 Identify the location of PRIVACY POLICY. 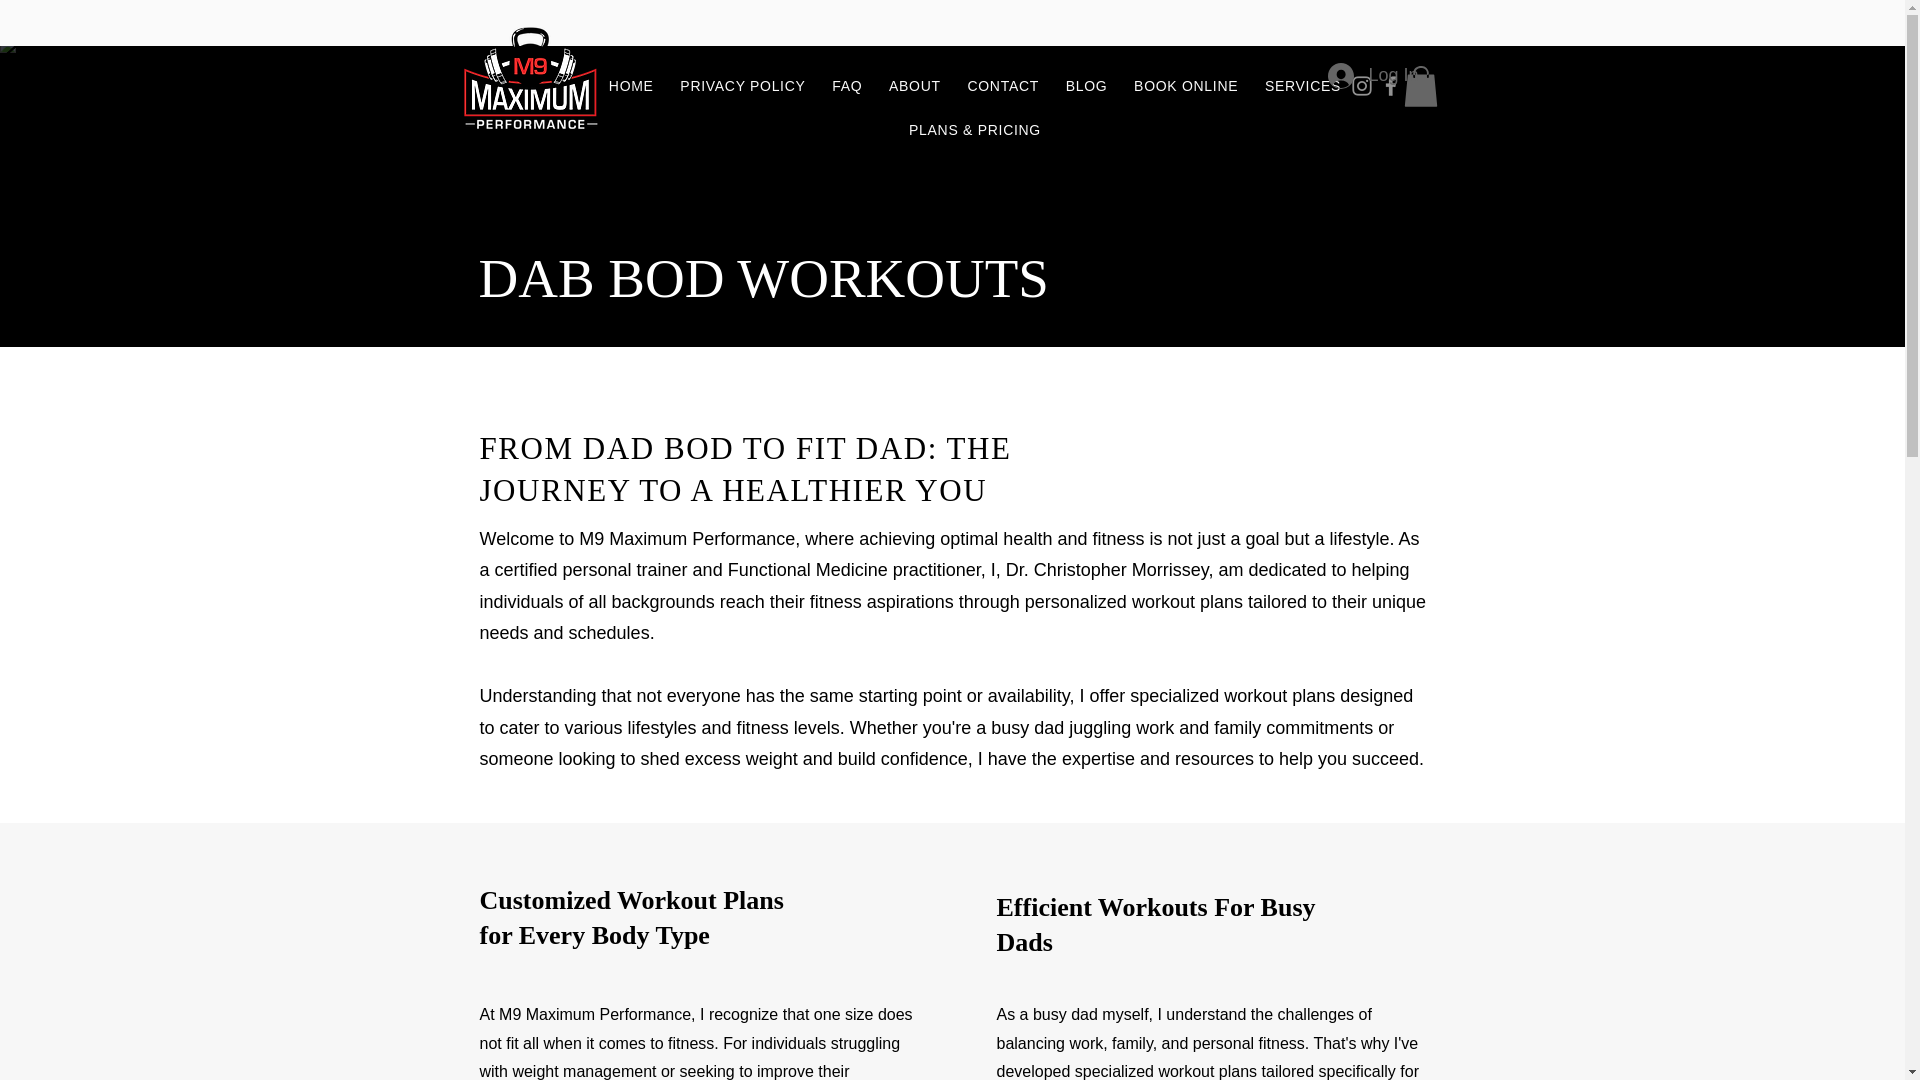
(742, 86).